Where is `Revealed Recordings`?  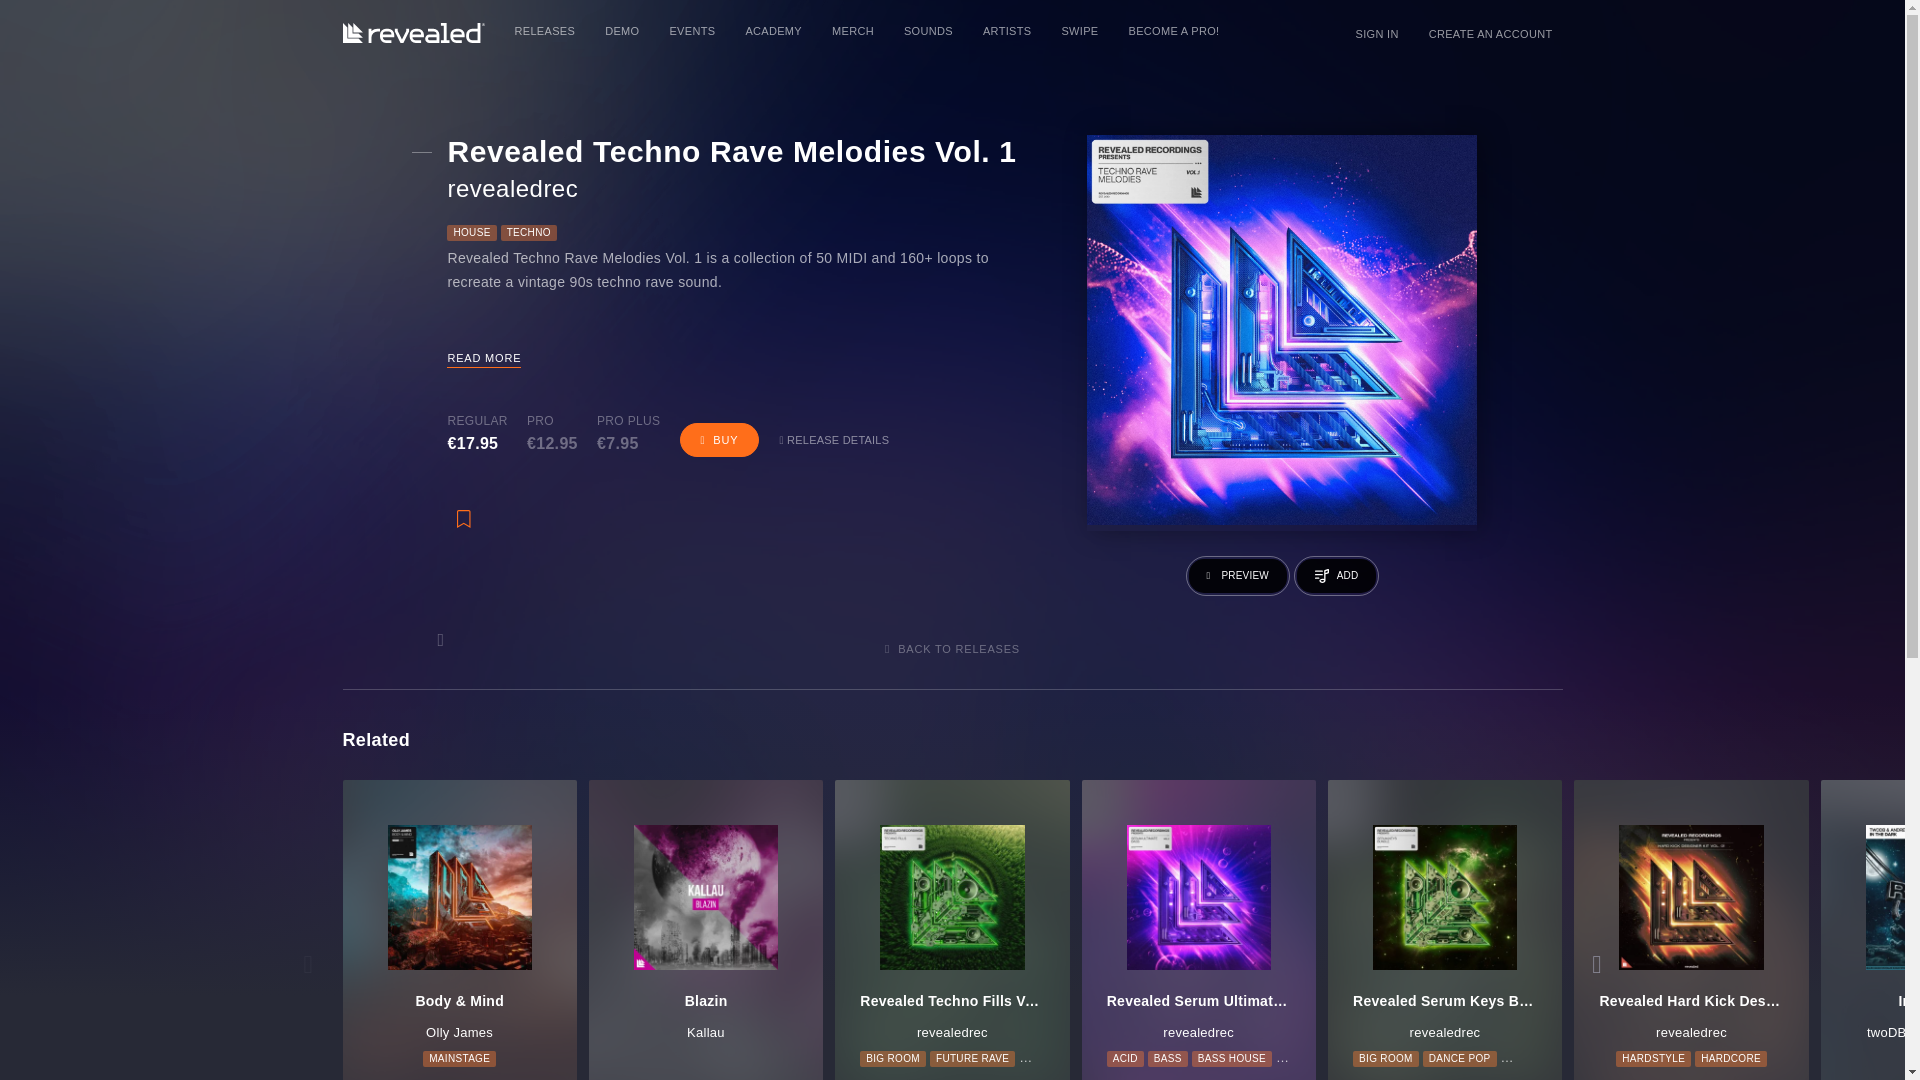 Revealed Recordings is located at coordinates (412, 33).